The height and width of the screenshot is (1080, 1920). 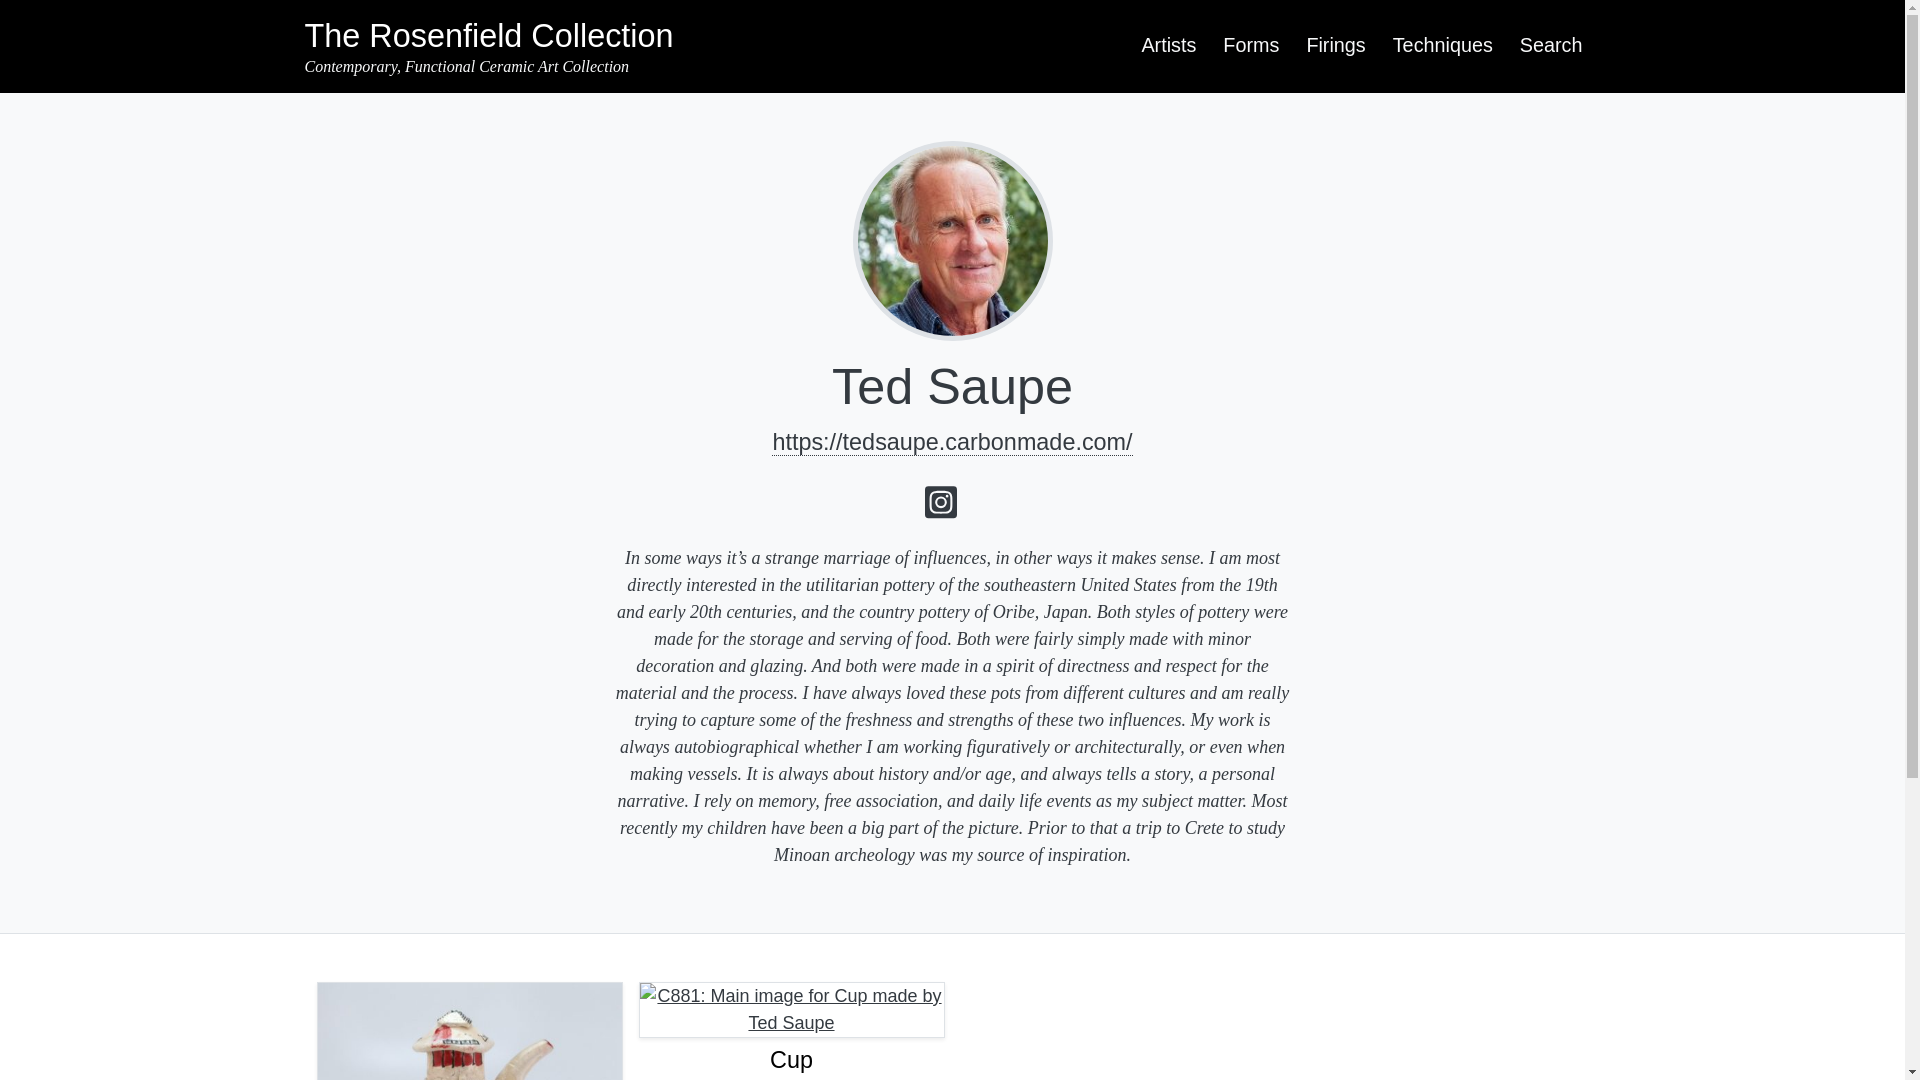 What do you see at coordinates (790, 1060) in the screenshot?
I see `Cup` at bounding box center [790, 1060].